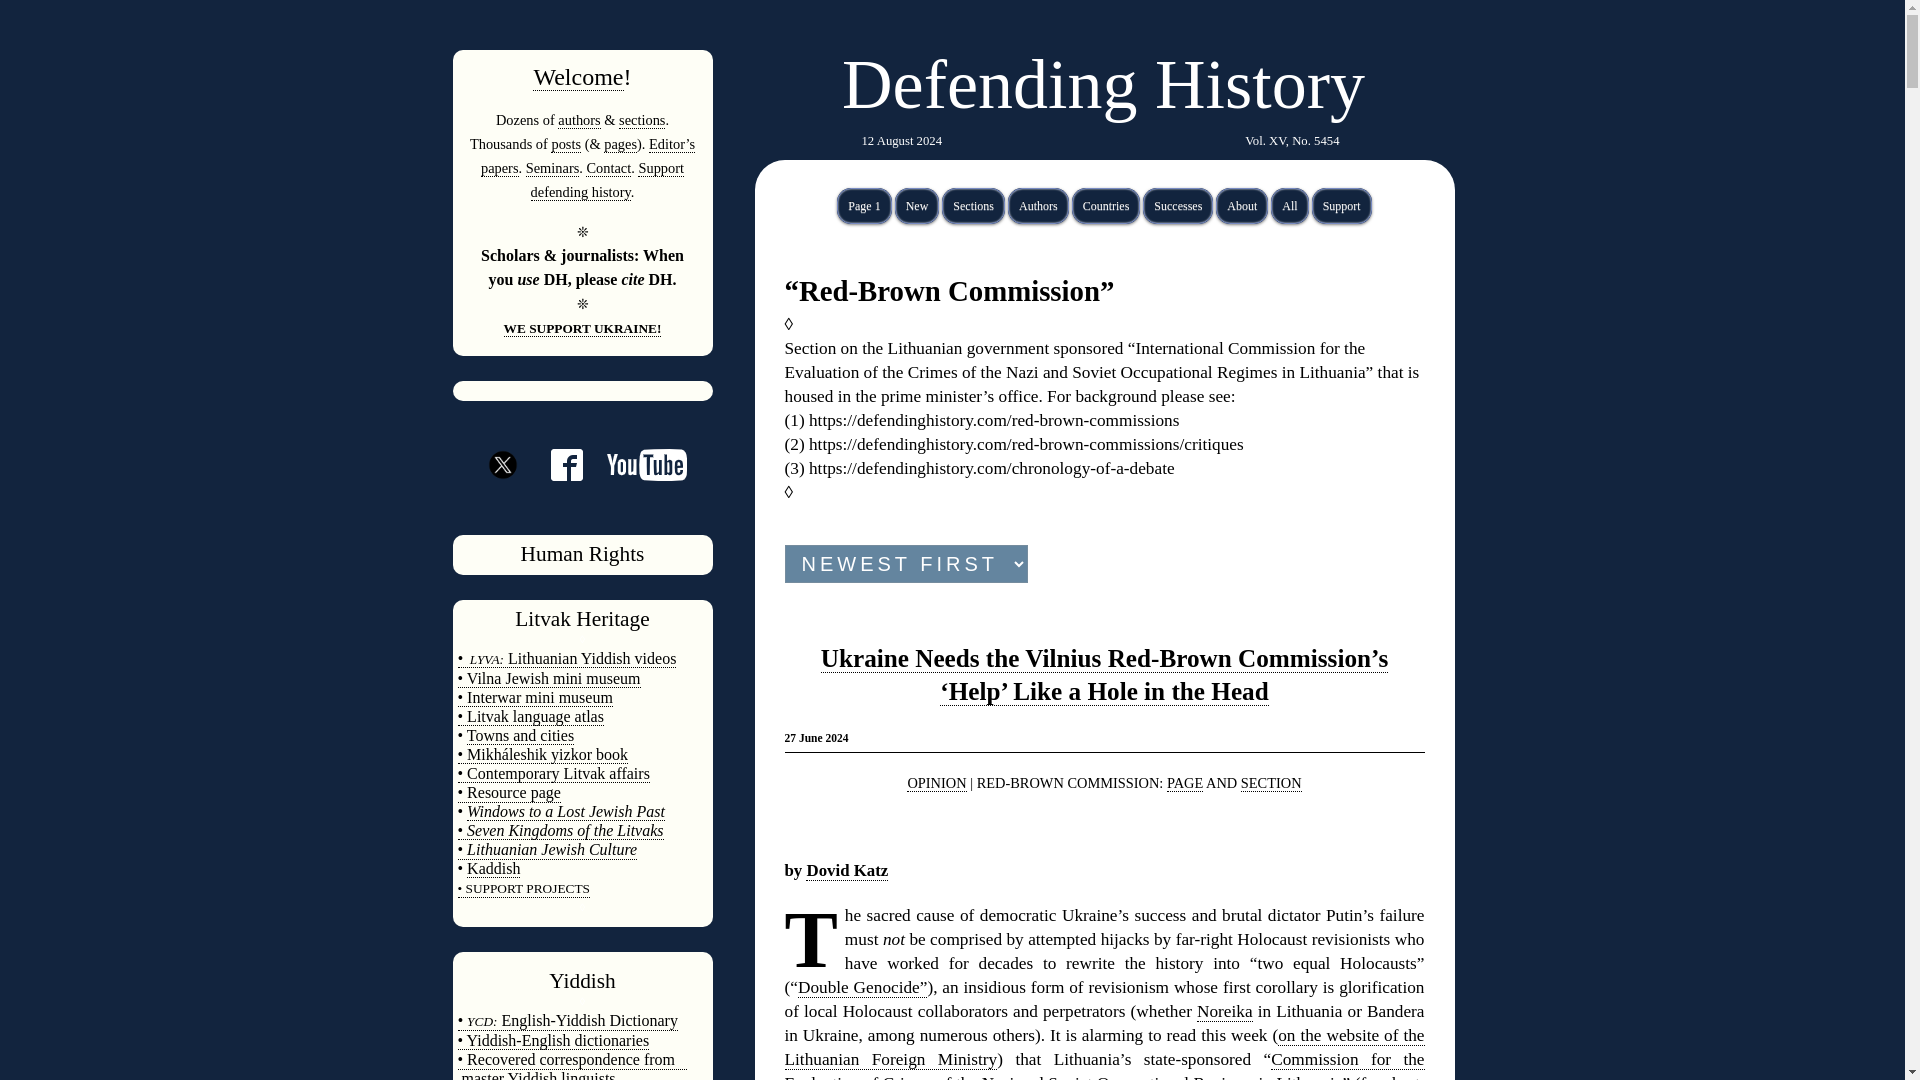  I want to click on Human Rights, so click(582, 554).